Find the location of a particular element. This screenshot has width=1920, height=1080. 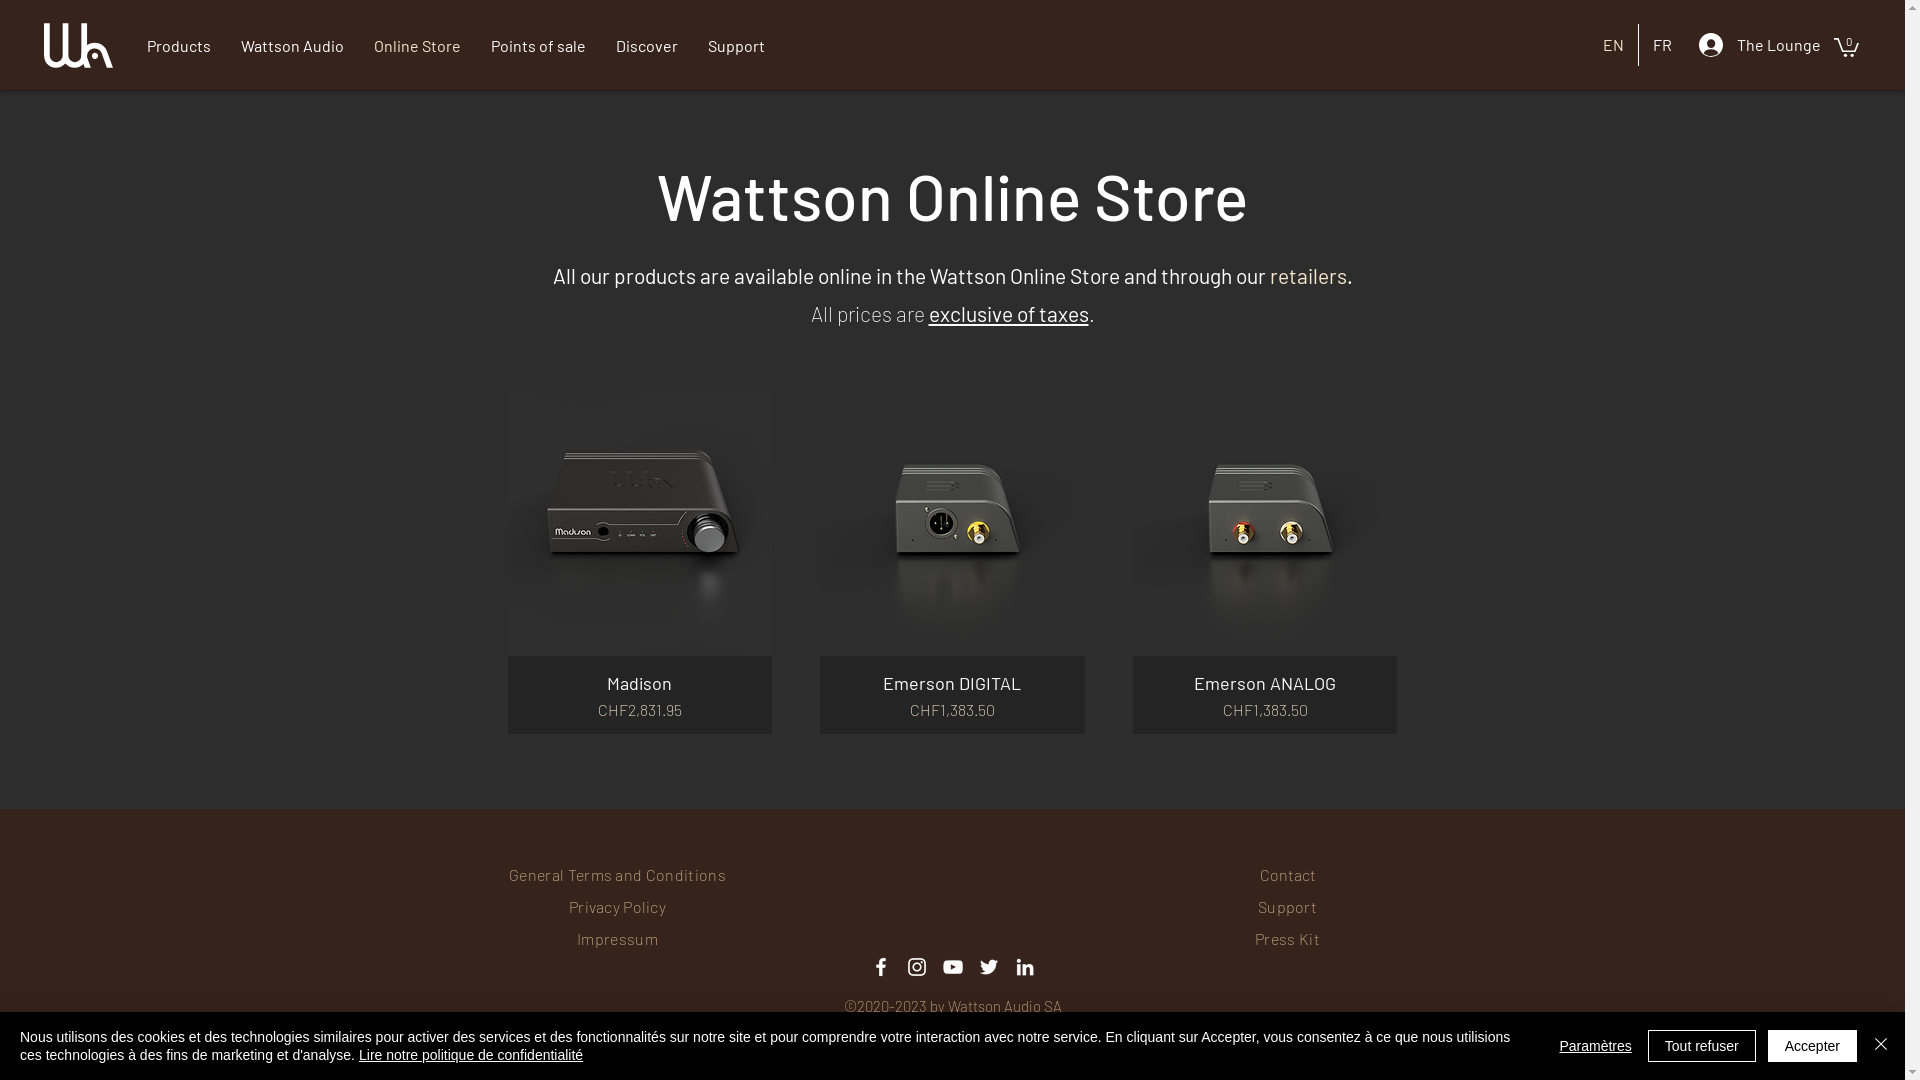

General Terms and Conditions is located at coordinates (617, 874).